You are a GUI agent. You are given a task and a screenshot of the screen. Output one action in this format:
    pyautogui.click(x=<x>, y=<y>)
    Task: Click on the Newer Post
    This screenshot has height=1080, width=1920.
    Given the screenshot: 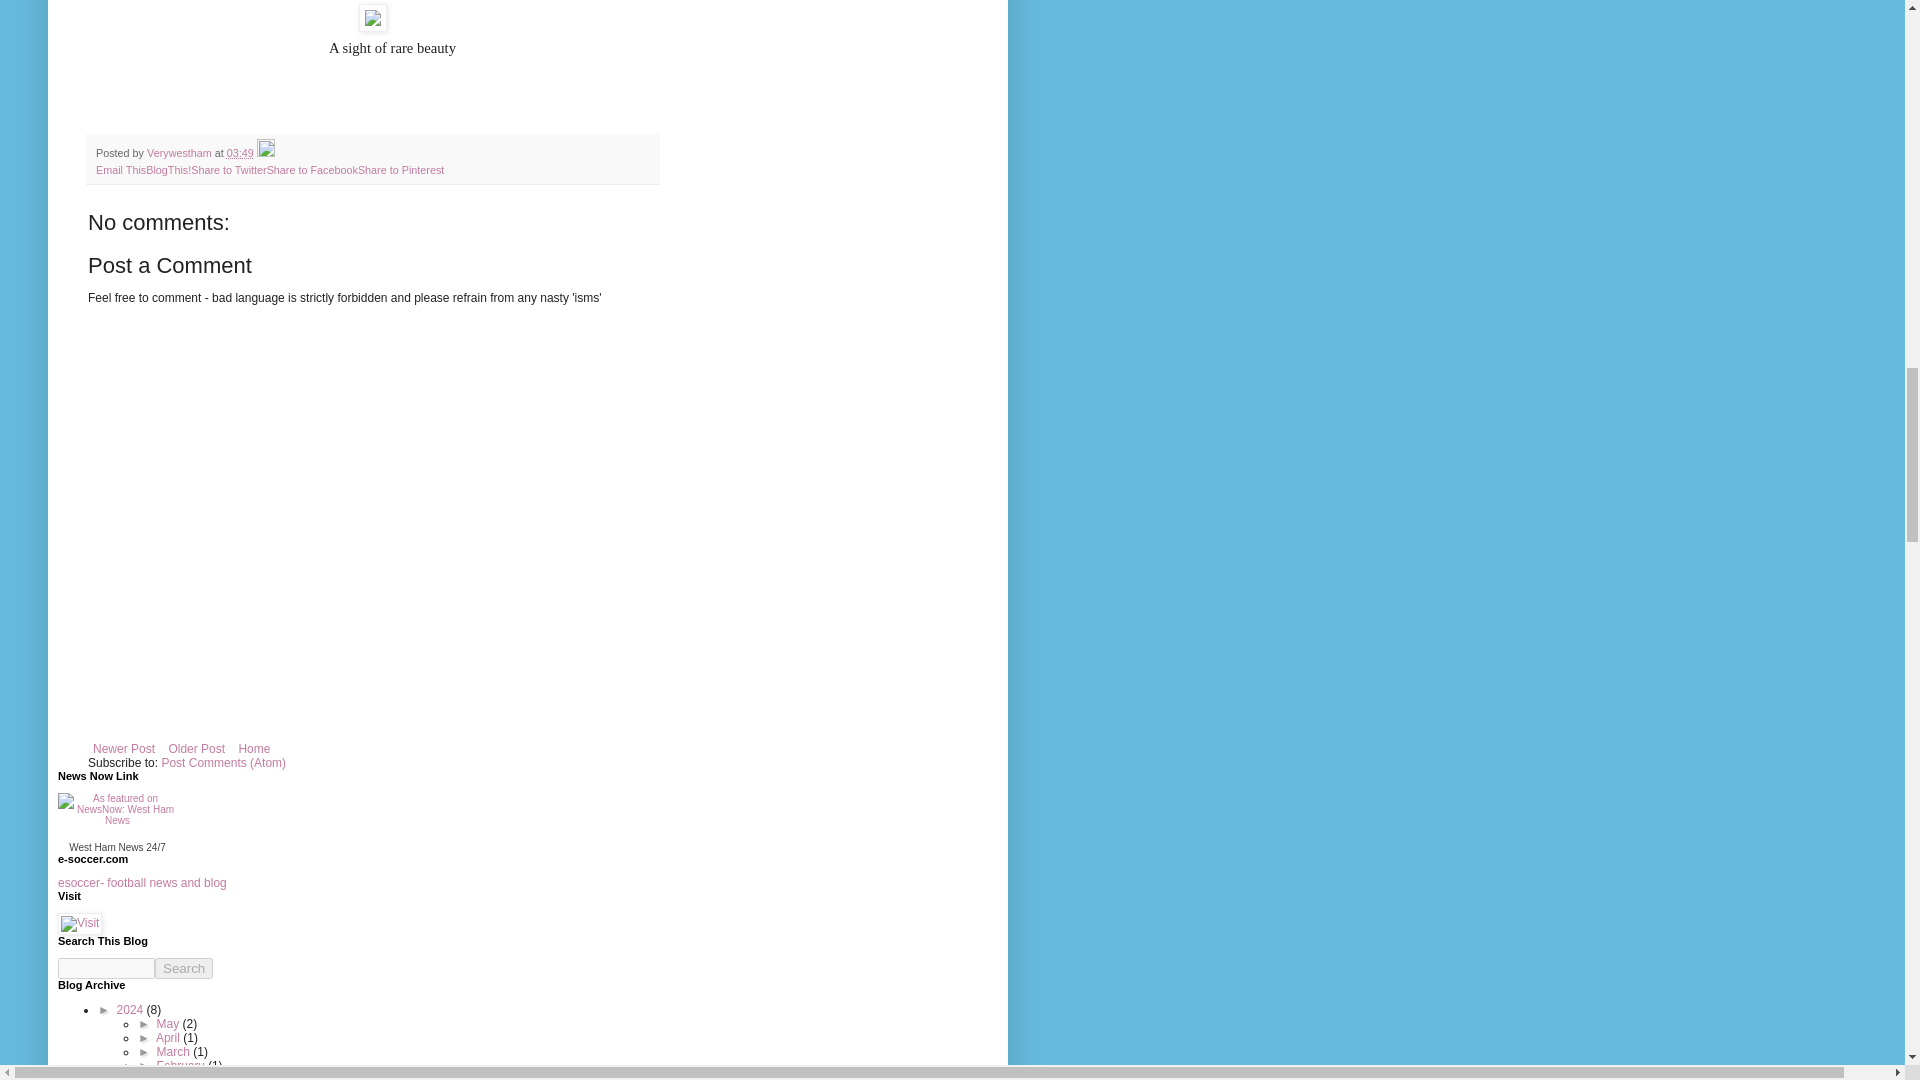 What is the action you would take?
    pyautogui.click(x=124, y=748)
    